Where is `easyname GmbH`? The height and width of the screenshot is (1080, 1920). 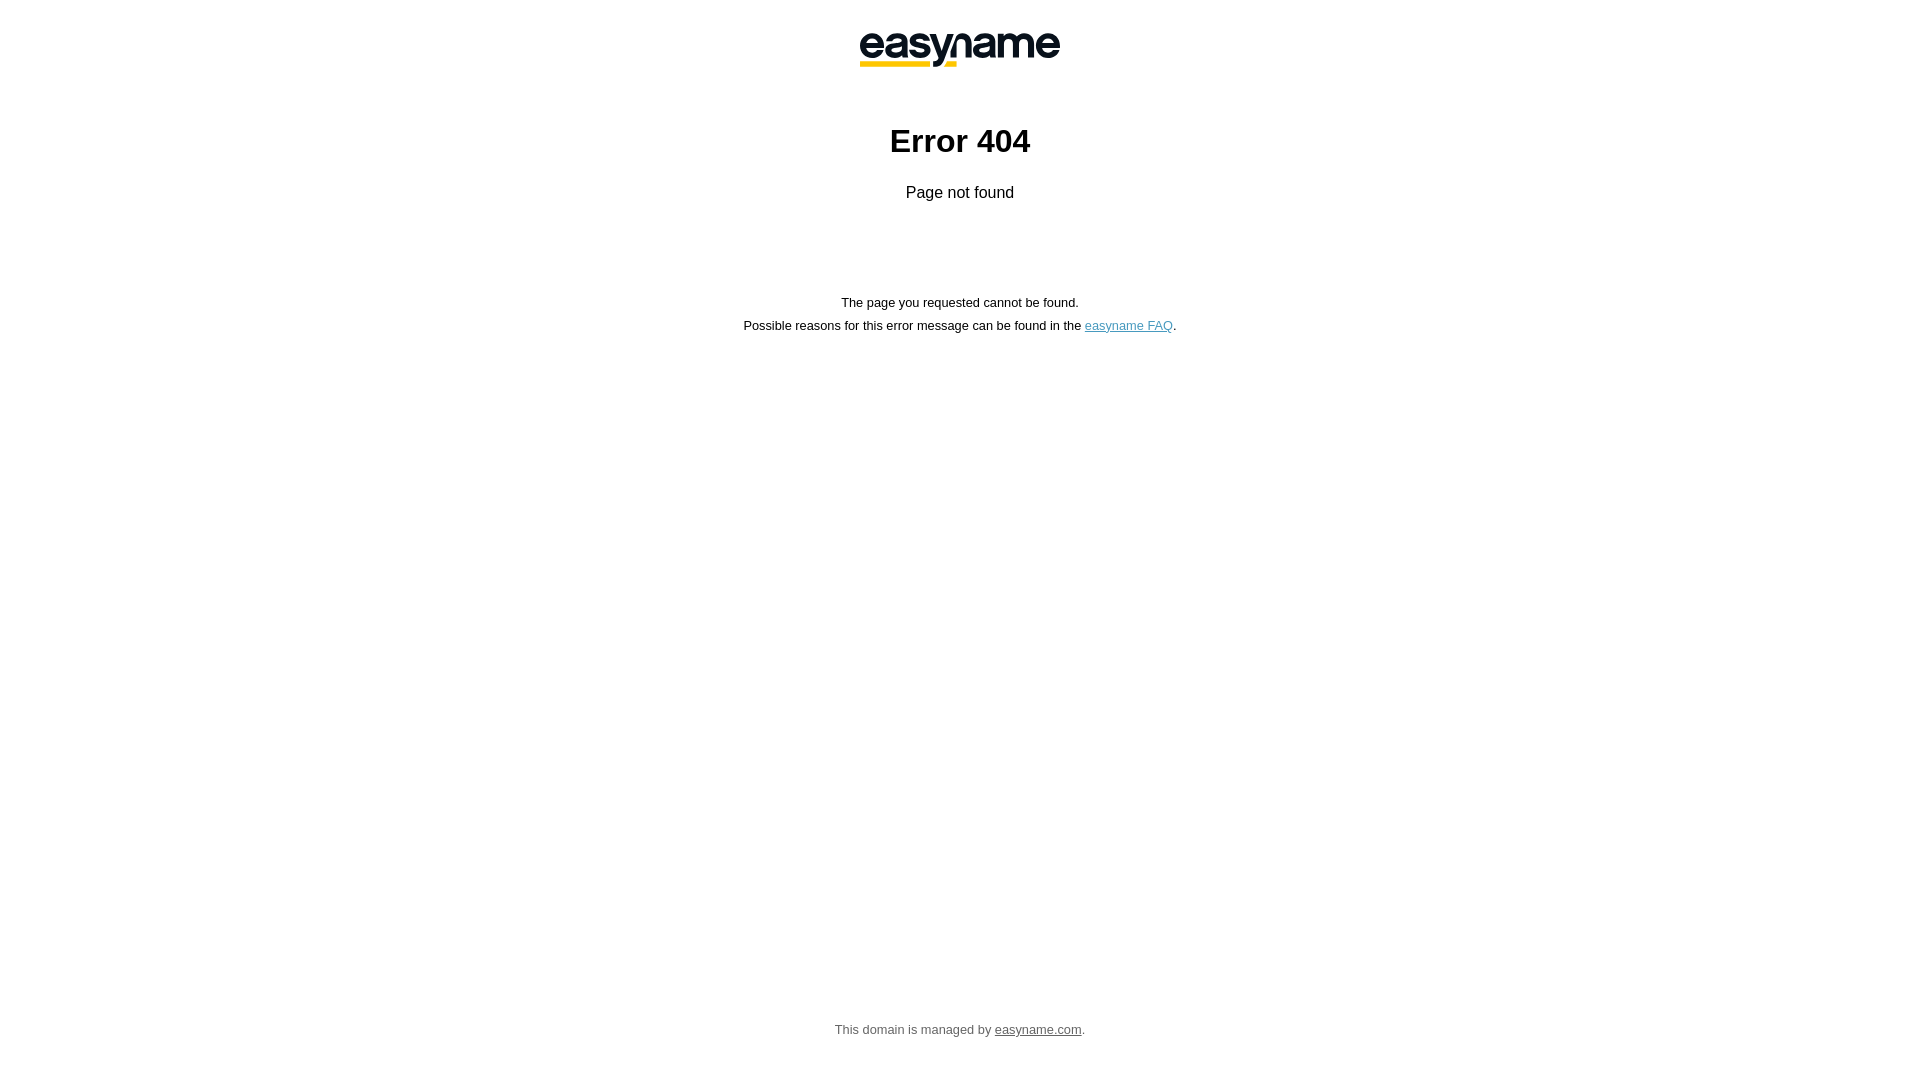 easyname GmbH is located at coordinates (960, 50).